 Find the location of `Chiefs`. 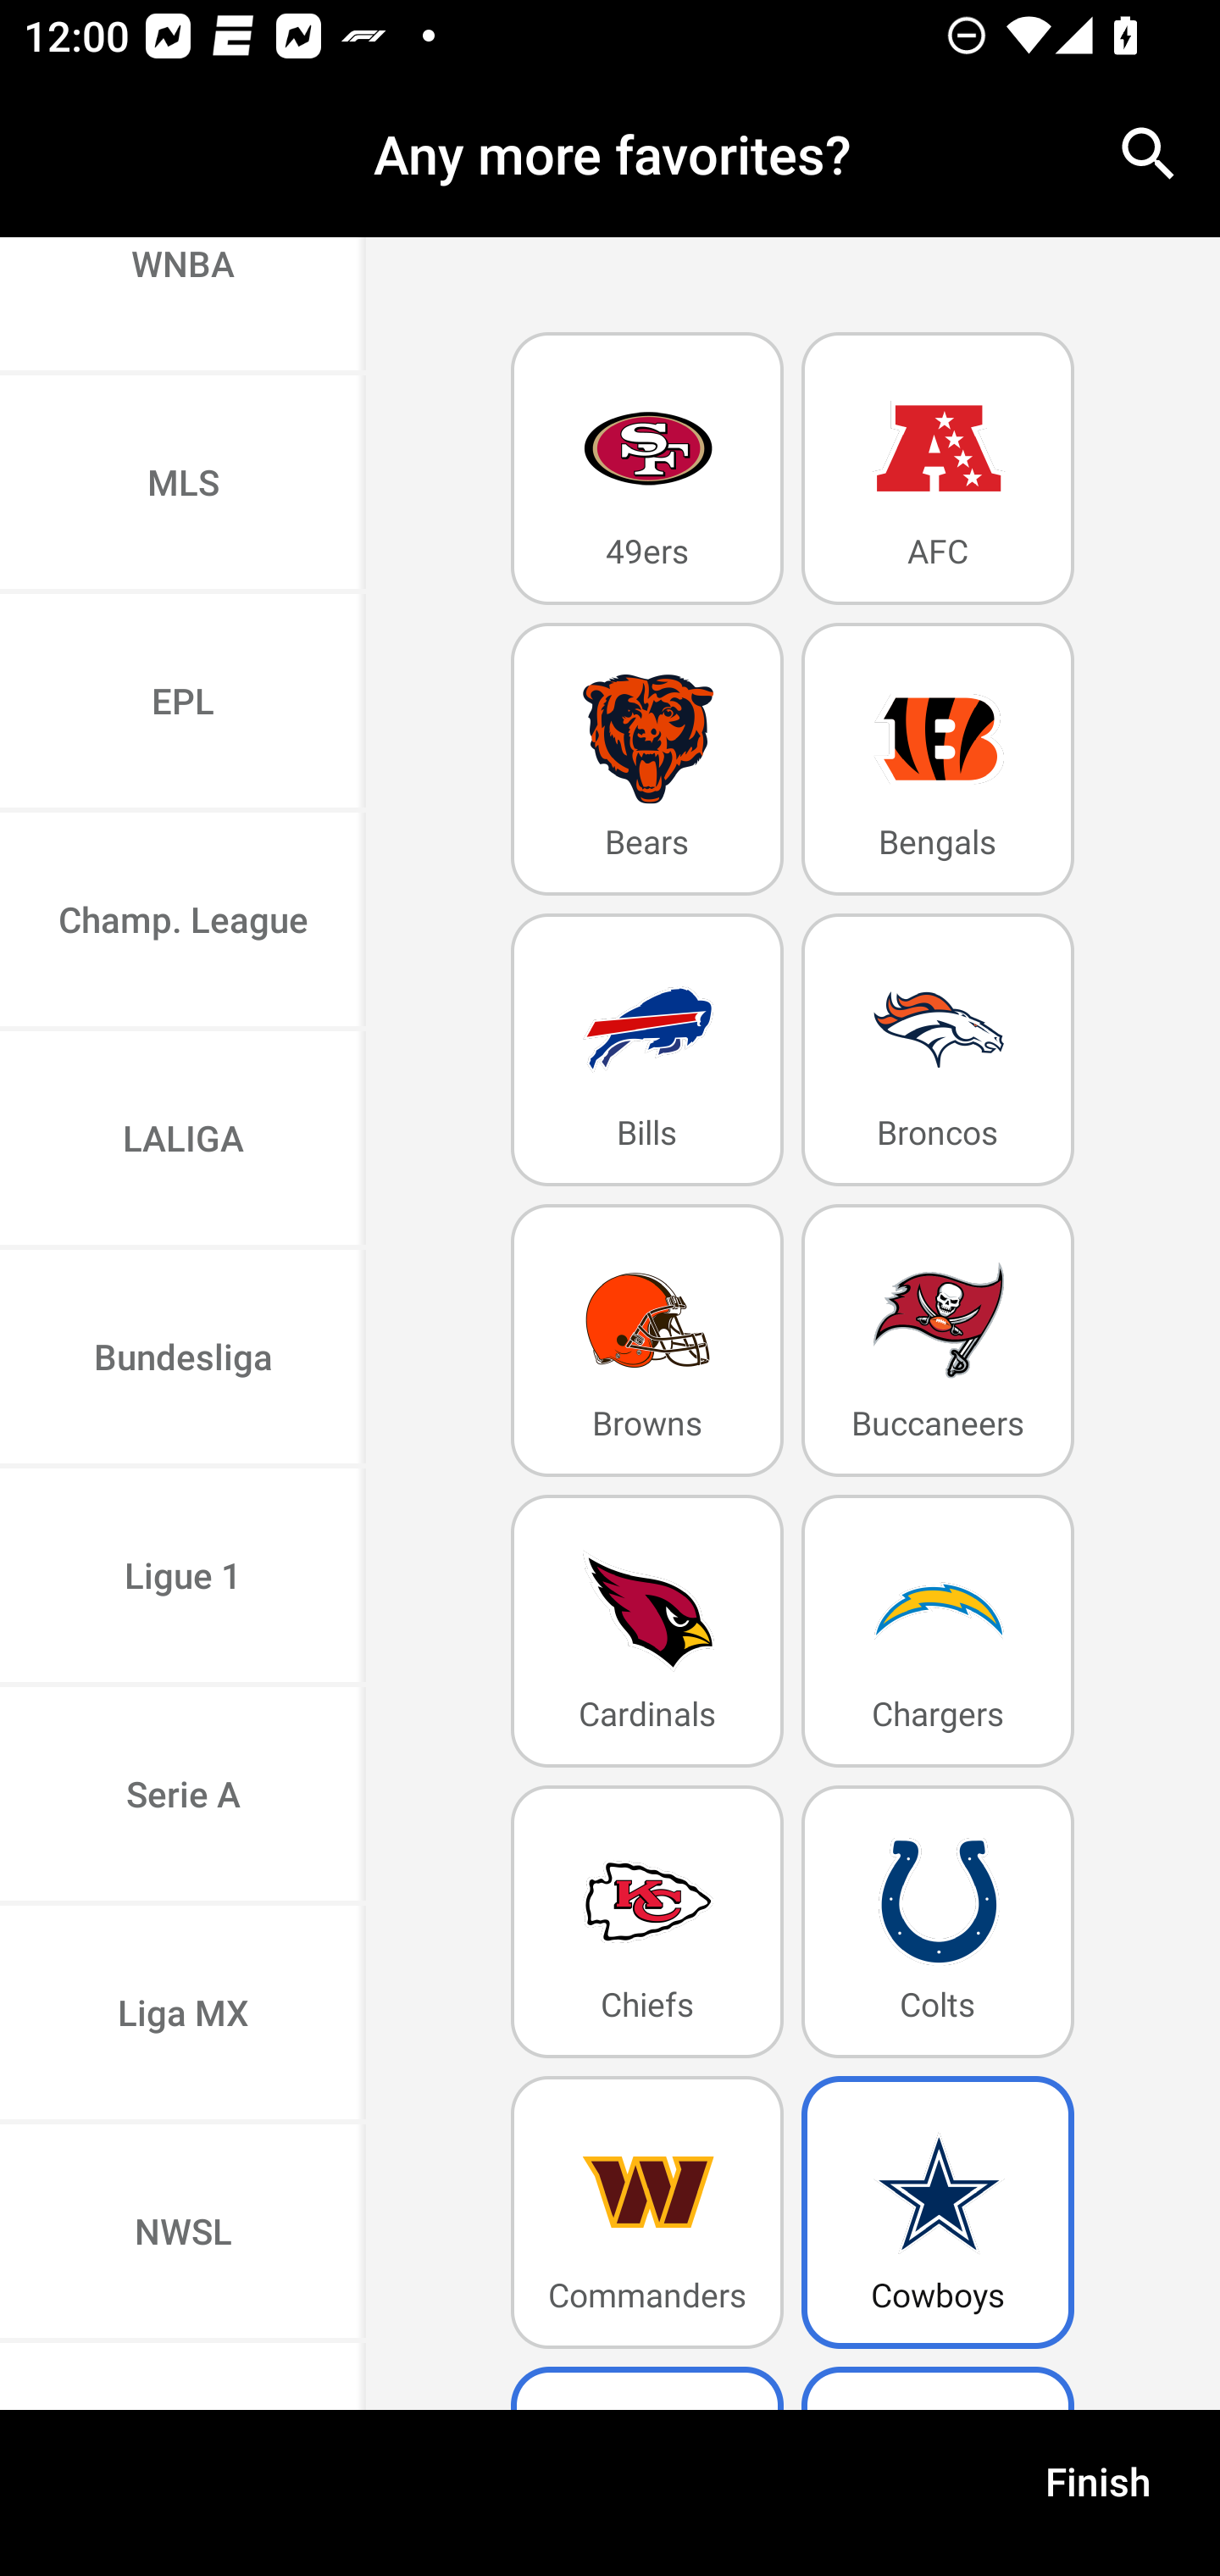

Chiefs is located at coordinates (647, 1921).